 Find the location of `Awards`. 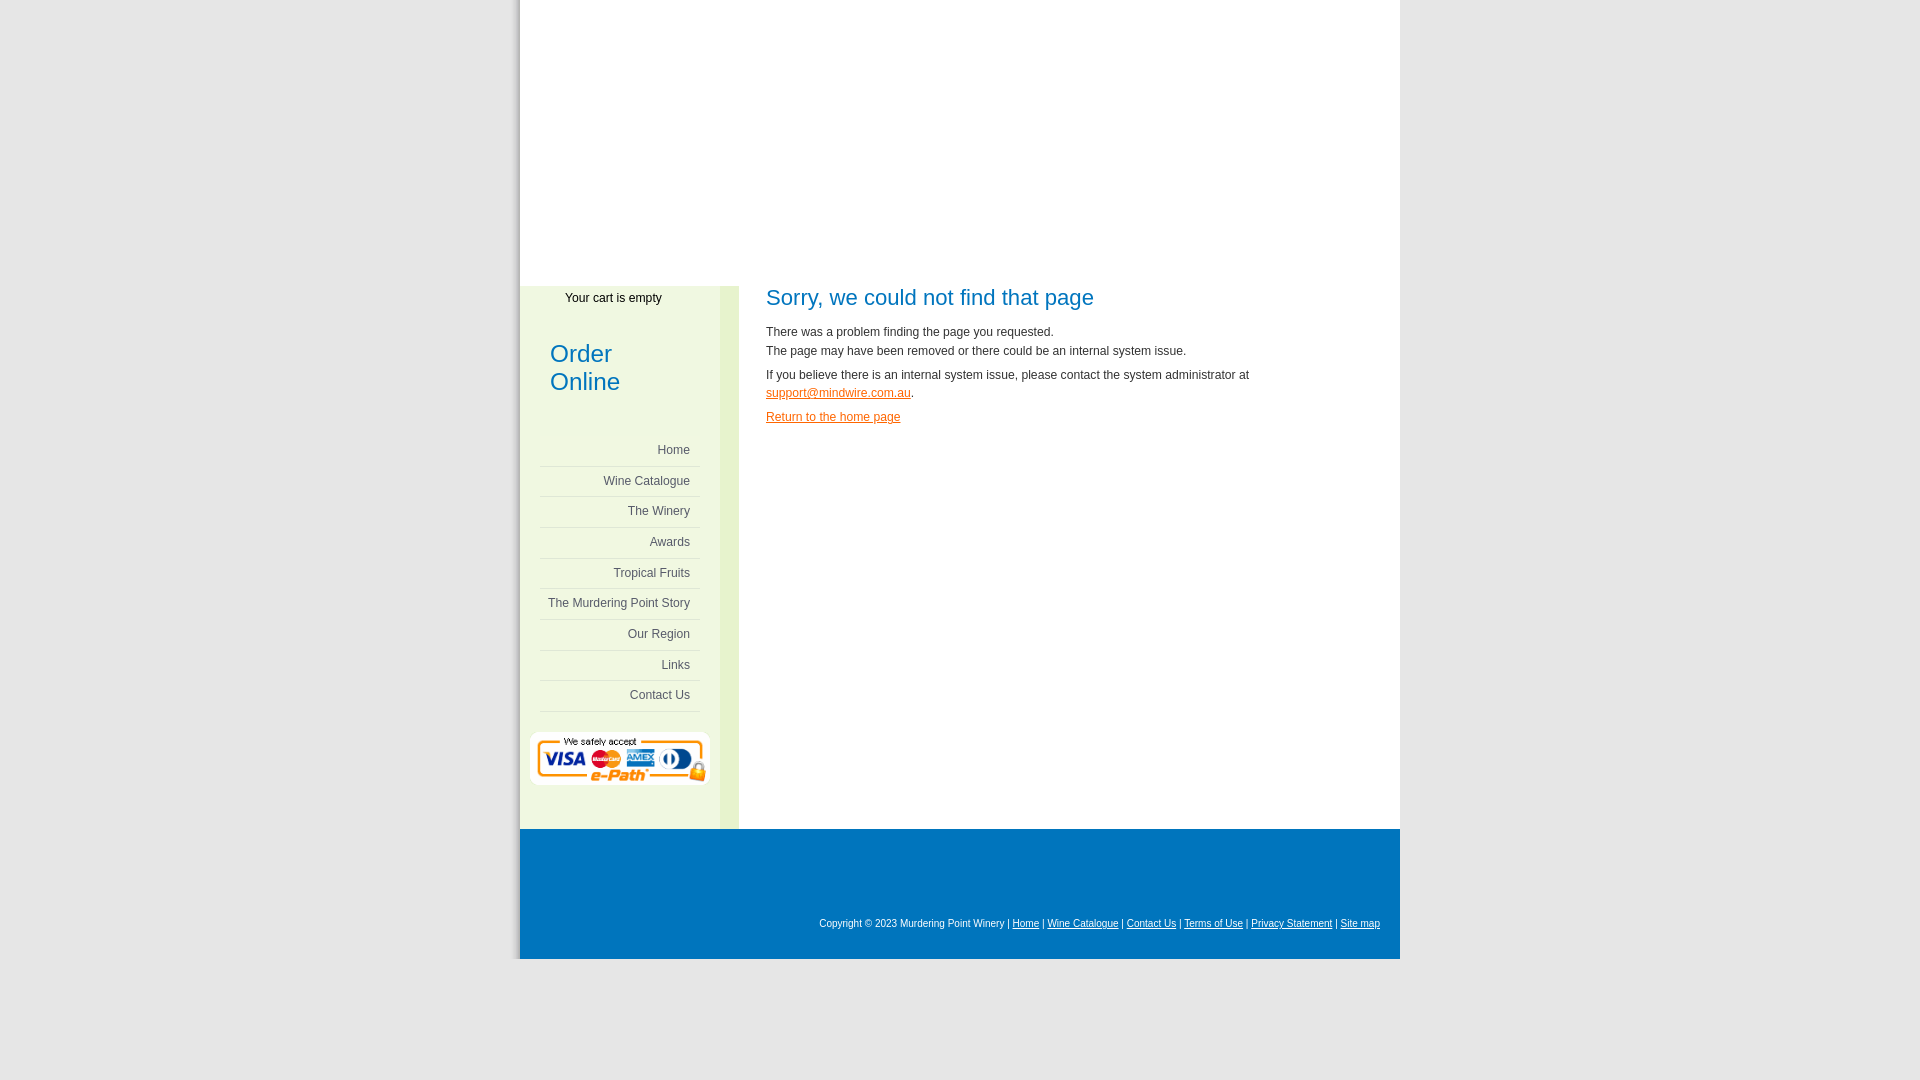

Awards is located at coordinates (620, 543).